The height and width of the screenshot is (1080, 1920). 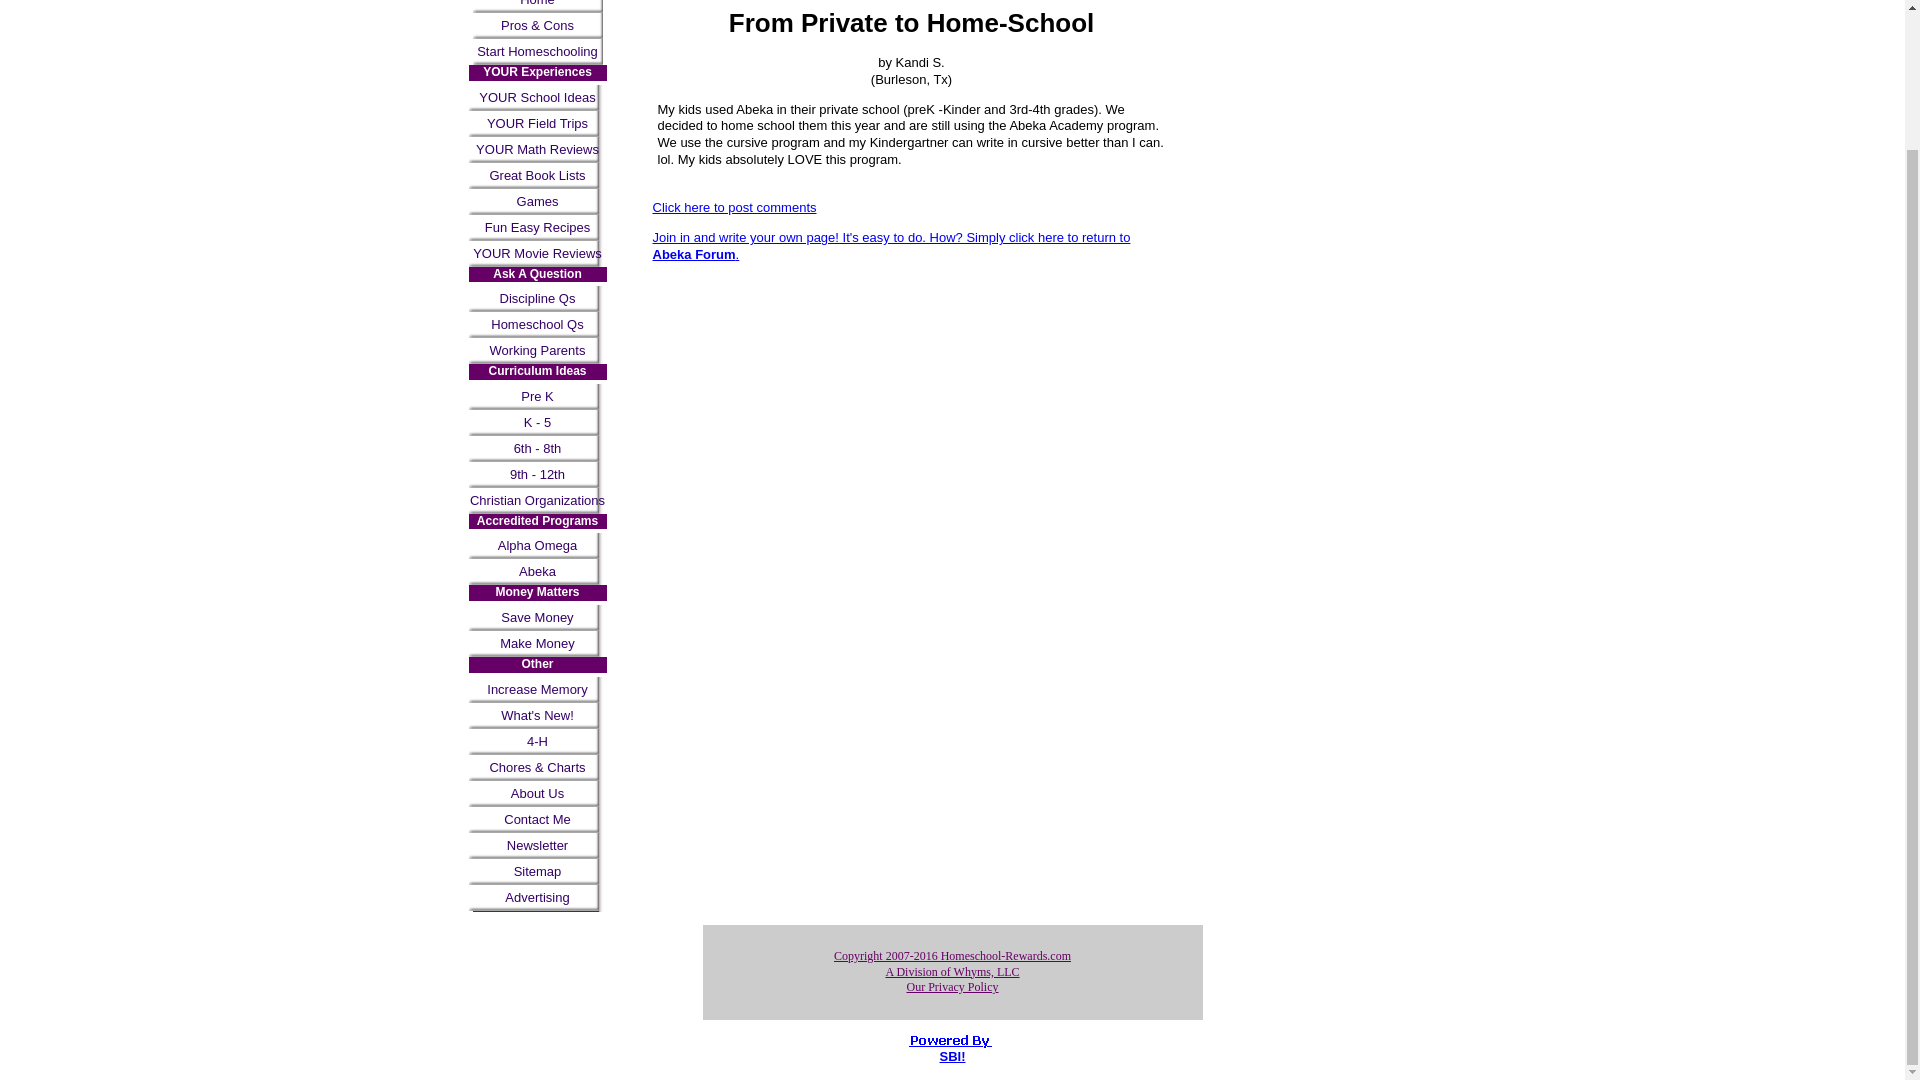 What do you see at coordinates (537, 227) in the screenshot?
I see `Fun Easy Recipes` at bounding box center [537, 227].